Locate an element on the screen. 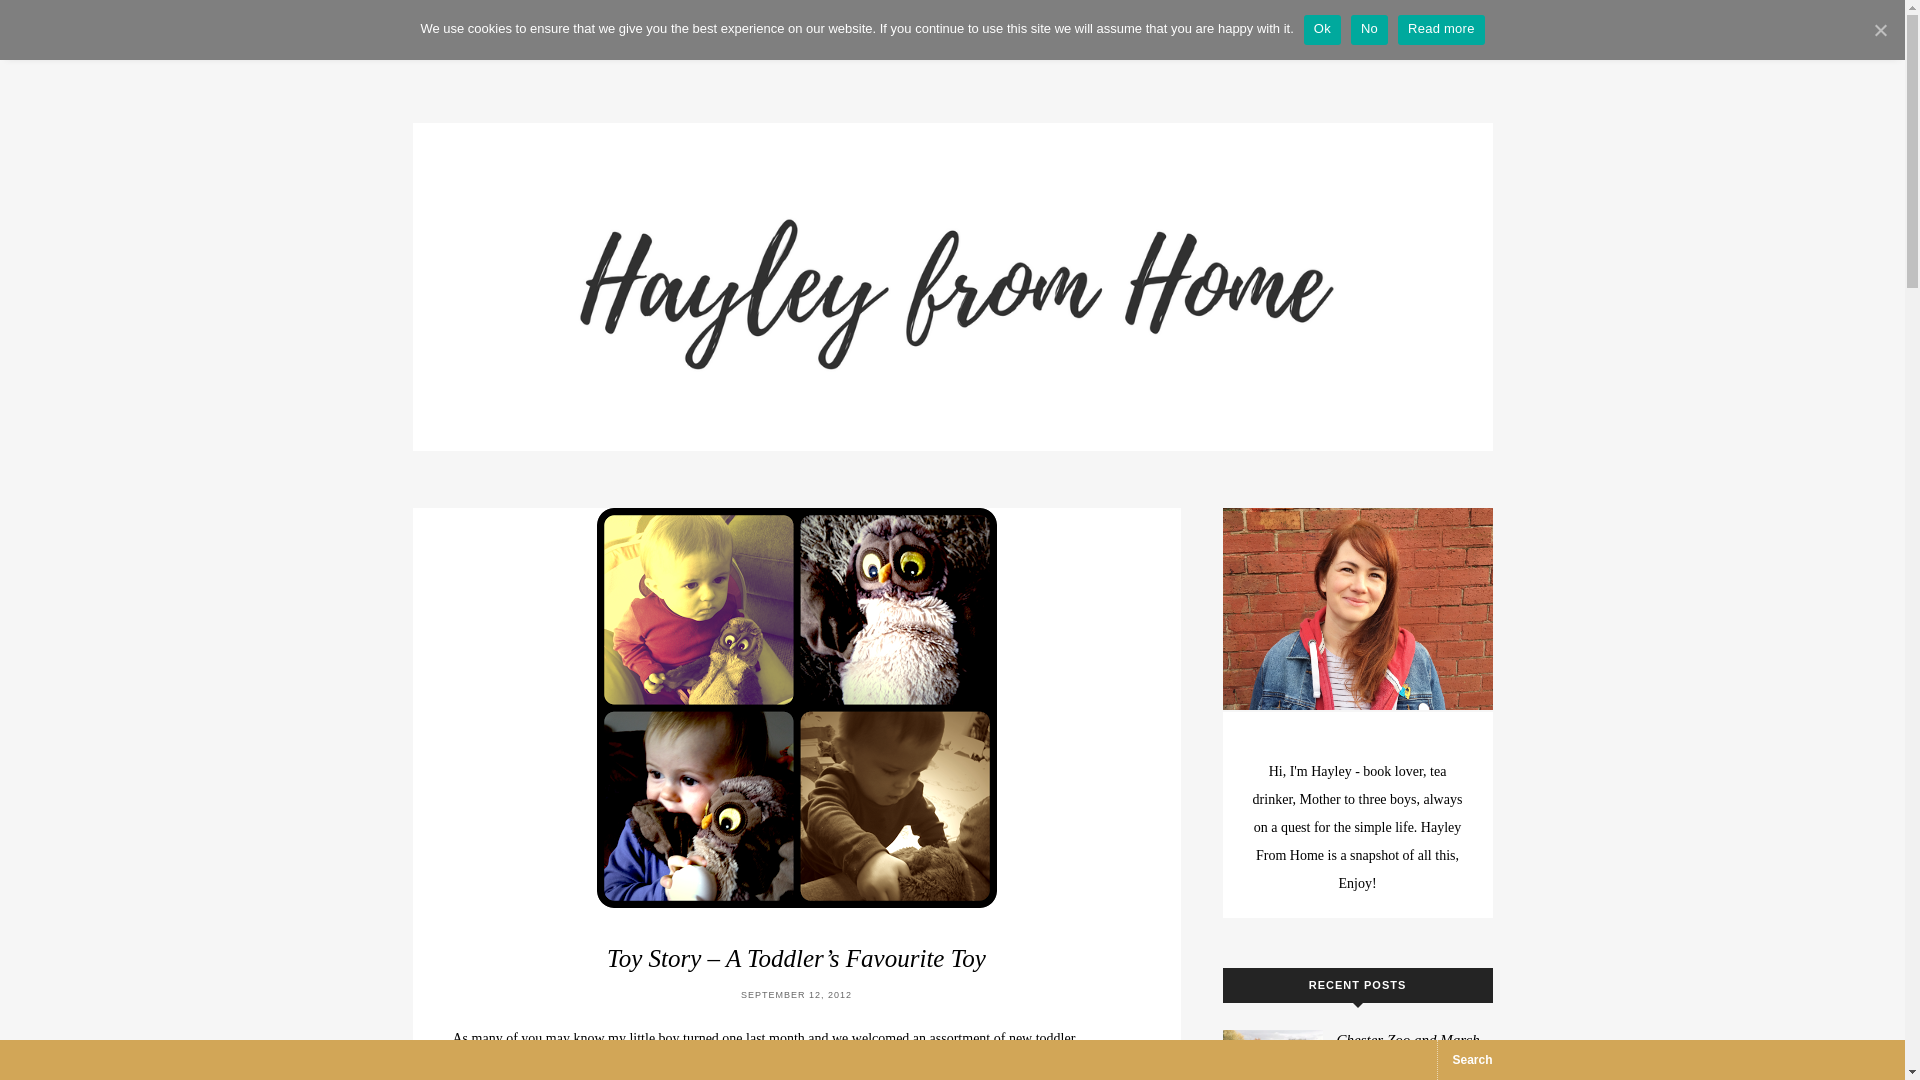 The height and width of the screenshot is (1080, 1920). FAMILY is located at coordinates (919, 35).